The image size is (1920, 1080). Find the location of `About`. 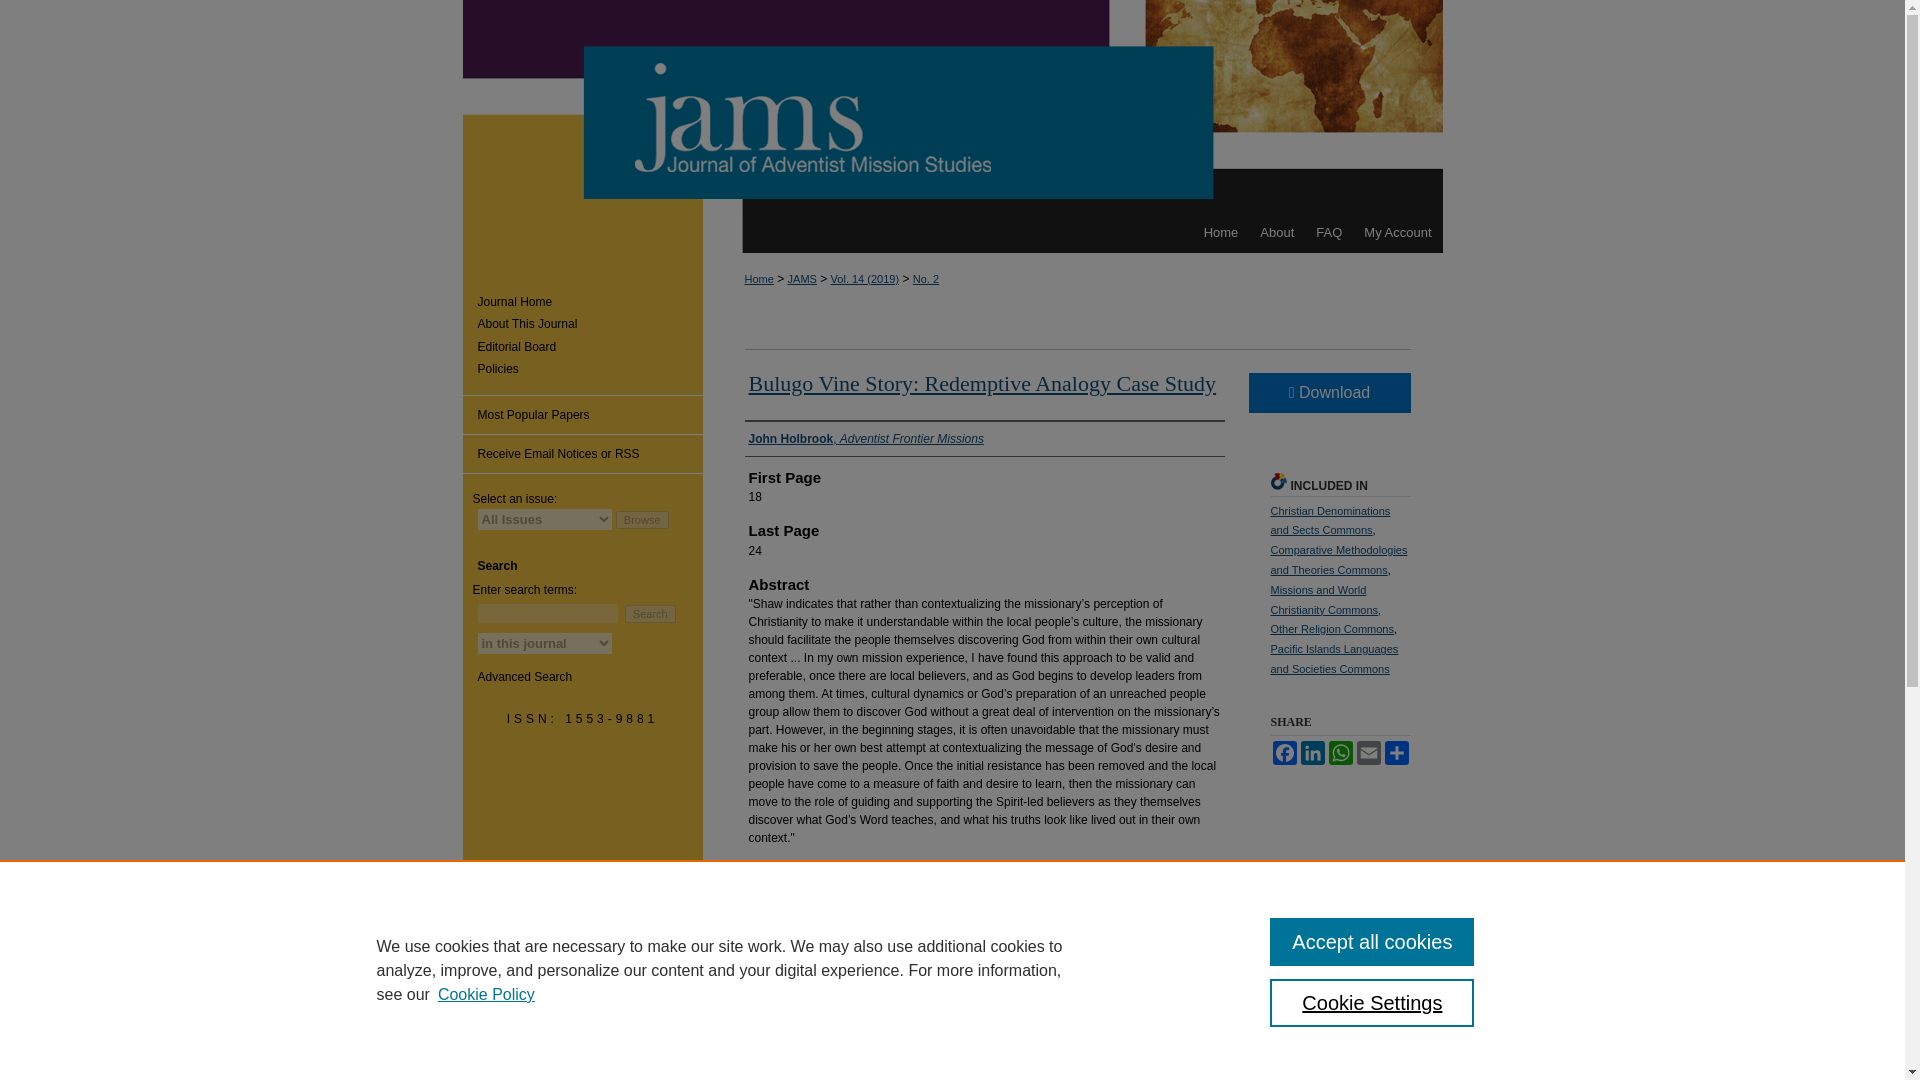

About is located at coordinates (1277, 232).